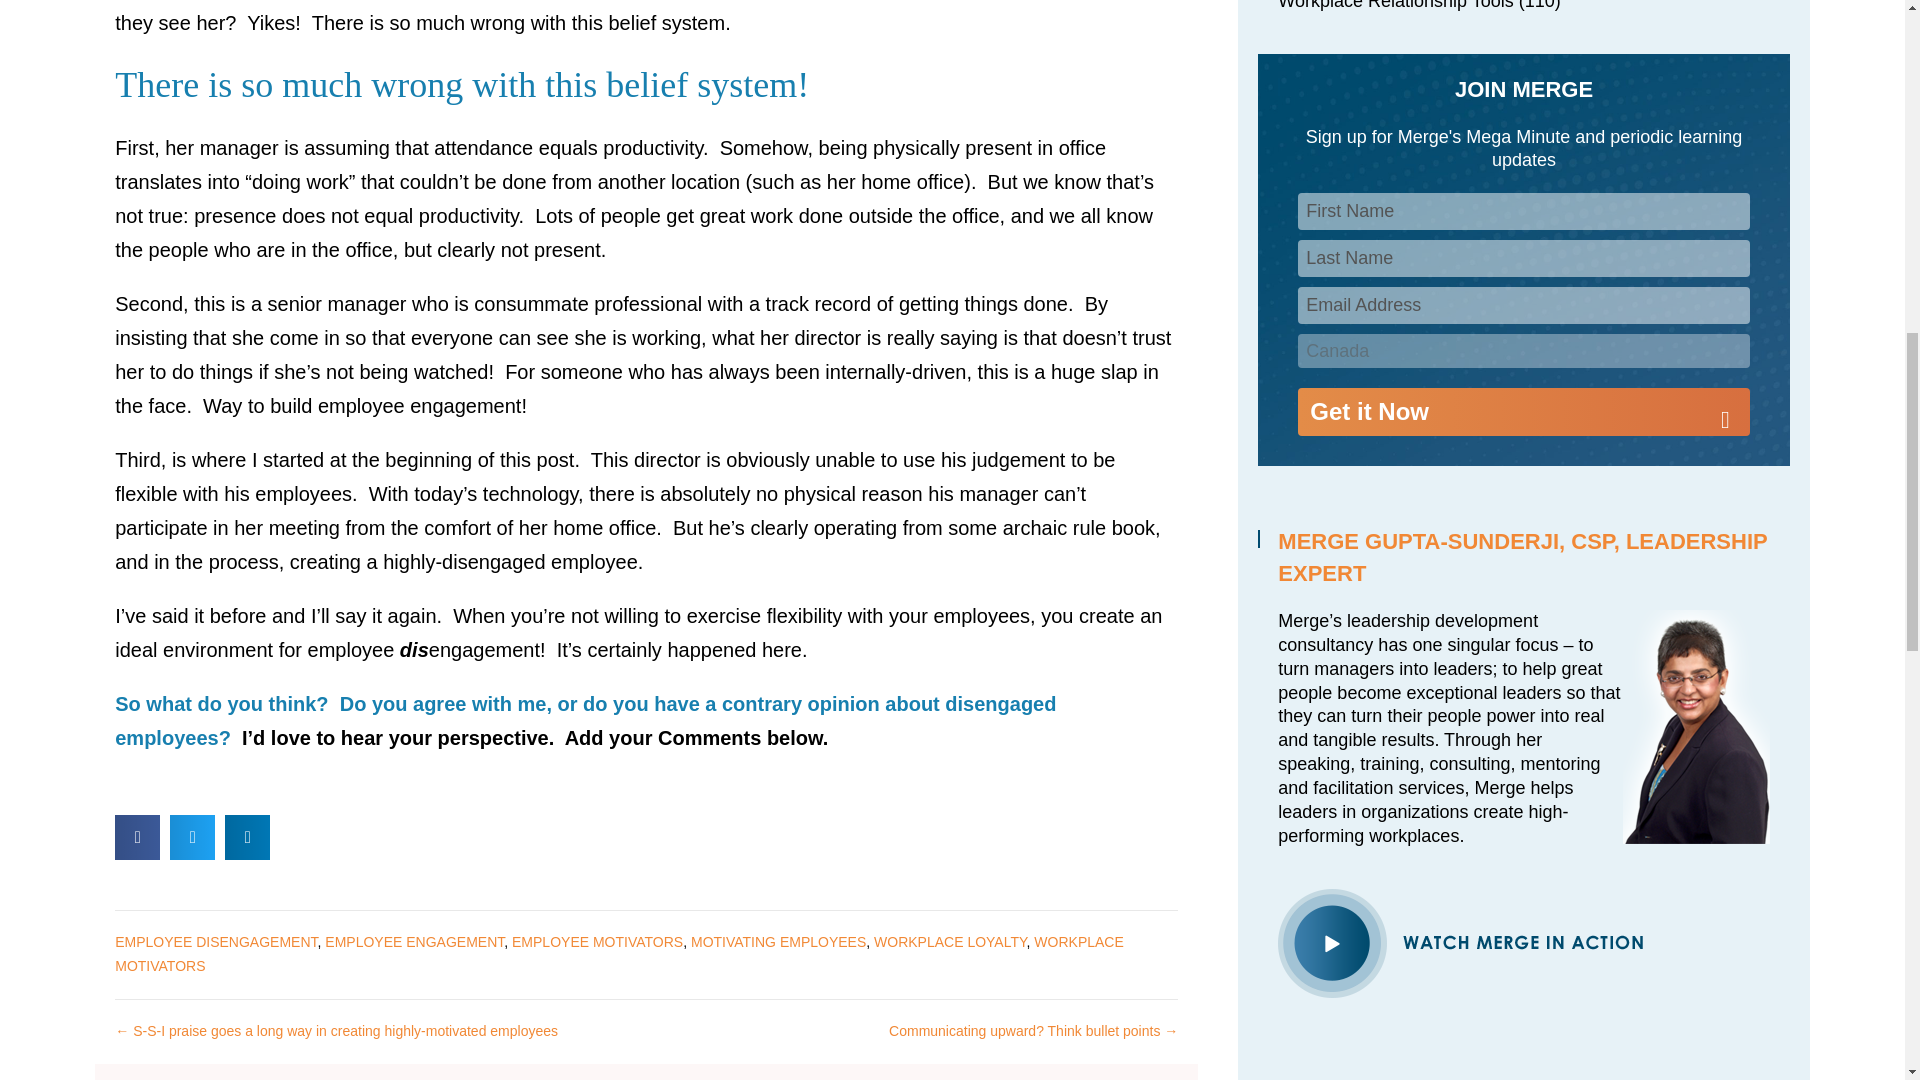  What do you see at coordinates (1523, 412) in the screenshot?
I see `Get it Now` at bounding box center [1523, 412].